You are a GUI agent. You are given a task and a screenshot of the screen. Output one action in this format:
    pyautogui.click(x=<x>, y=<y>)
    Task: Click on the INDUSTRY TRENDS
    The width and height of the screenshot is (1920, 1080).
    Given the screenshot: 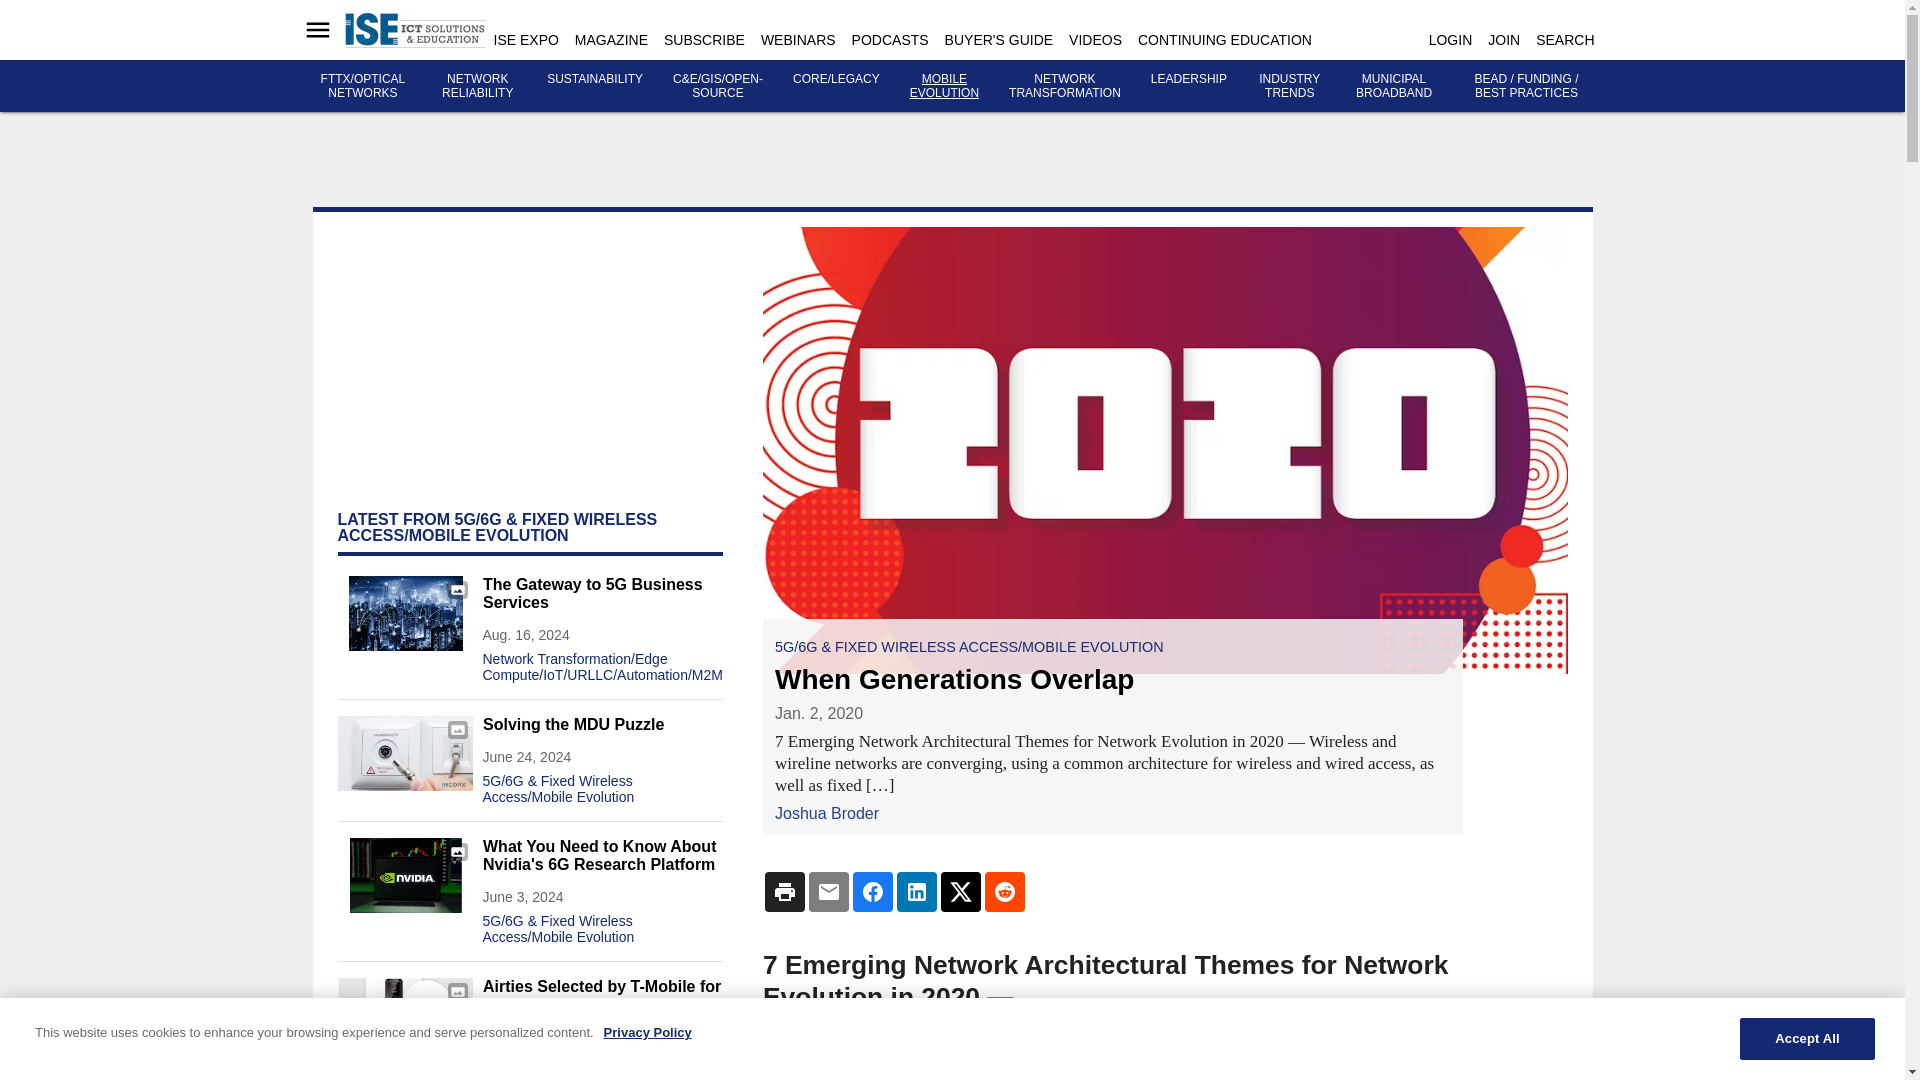 What is the action you would take?
    pyautogui.click(x=1290, y=86)
    